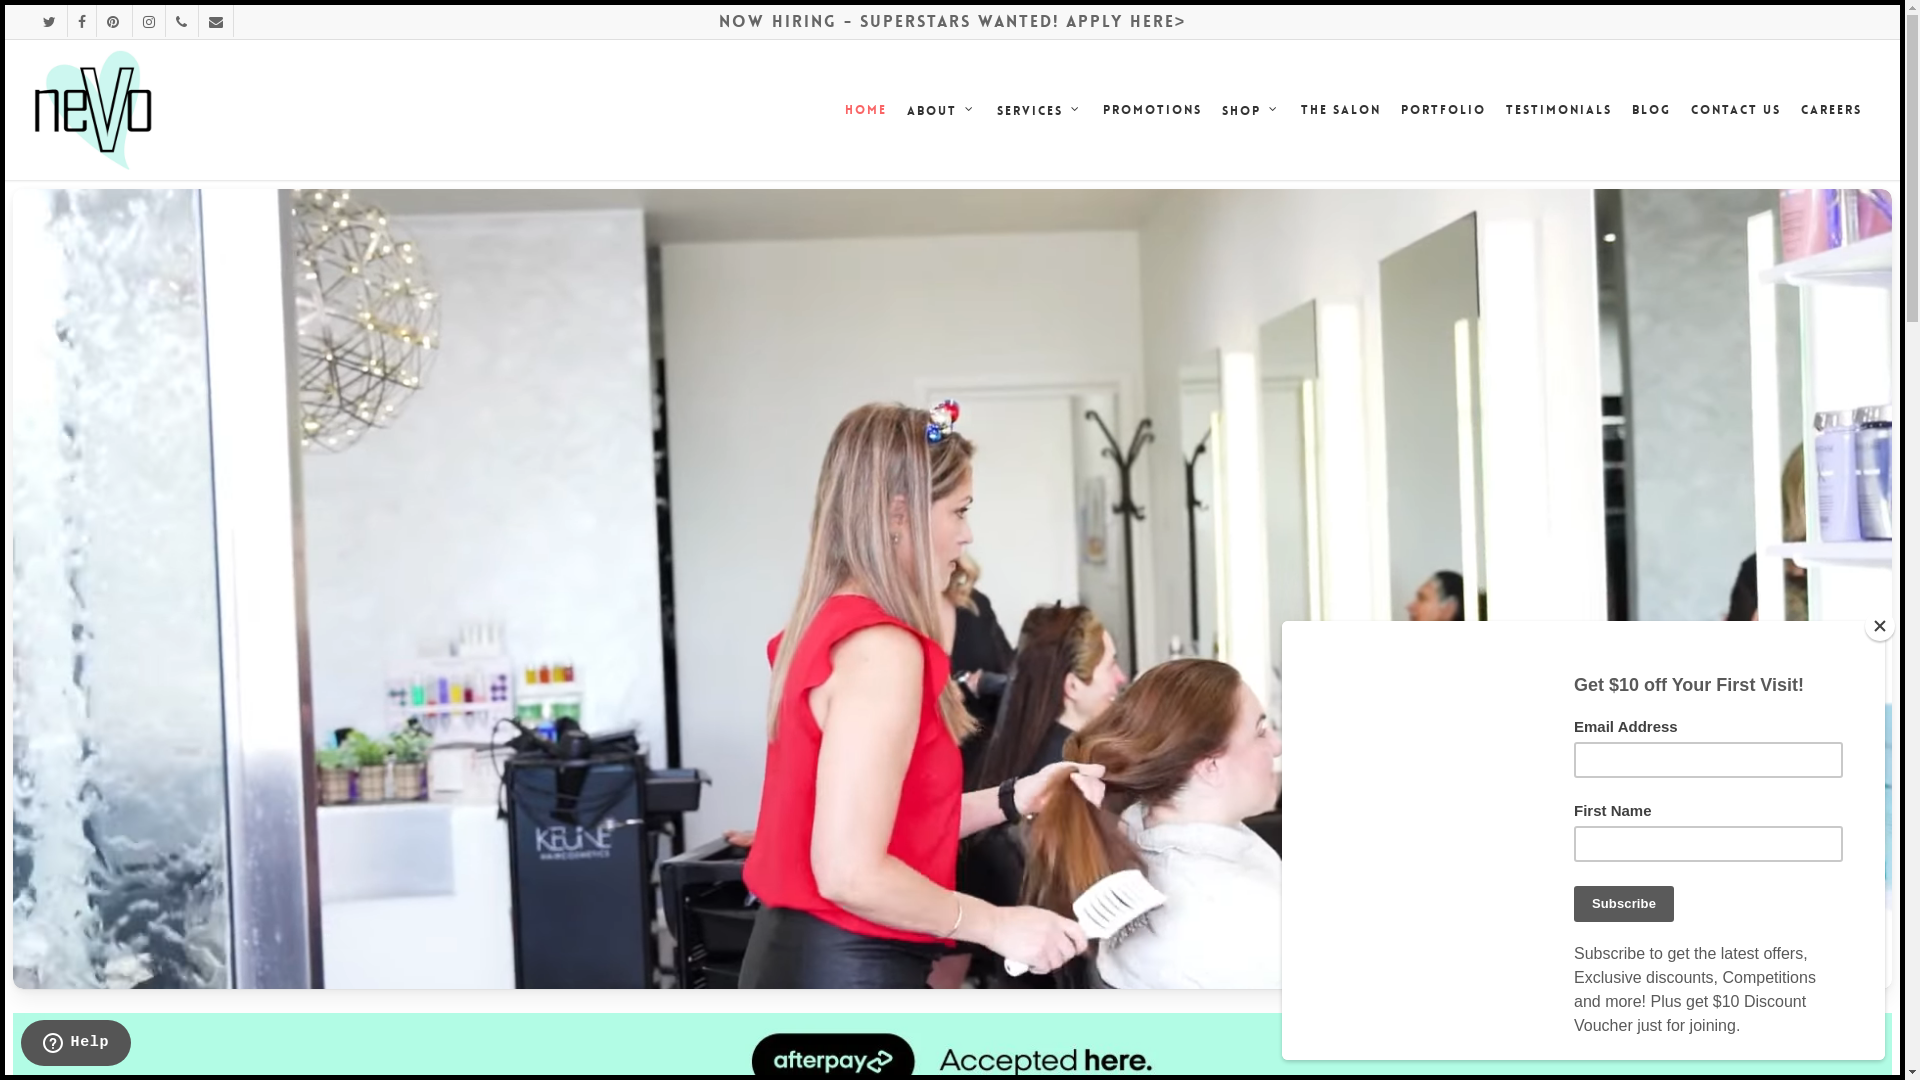 The image size is (1920, 1080). Describe the element at coordinates (1040, 110) in the screenshot. I see `Services` at that location.